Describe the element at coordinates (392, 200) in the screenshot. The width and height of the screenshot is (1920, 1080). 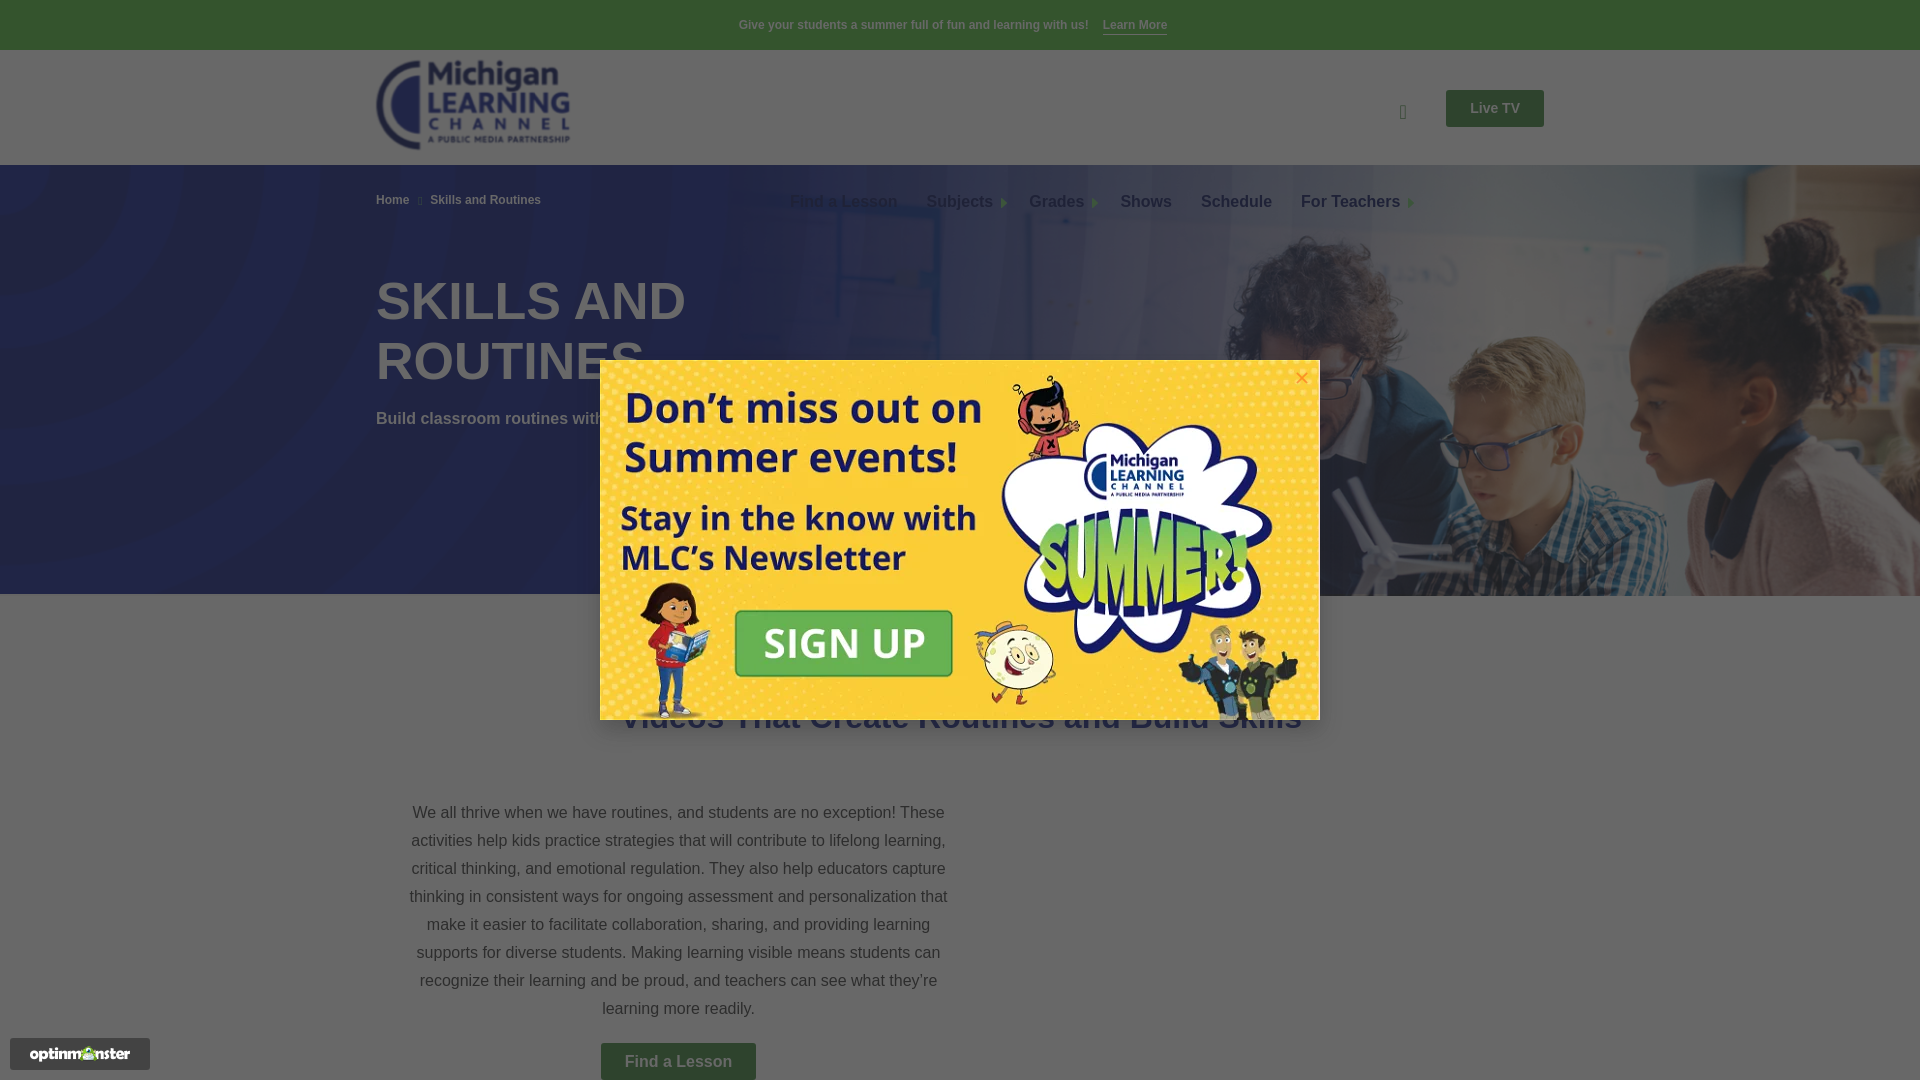
I see `Home` at that location.